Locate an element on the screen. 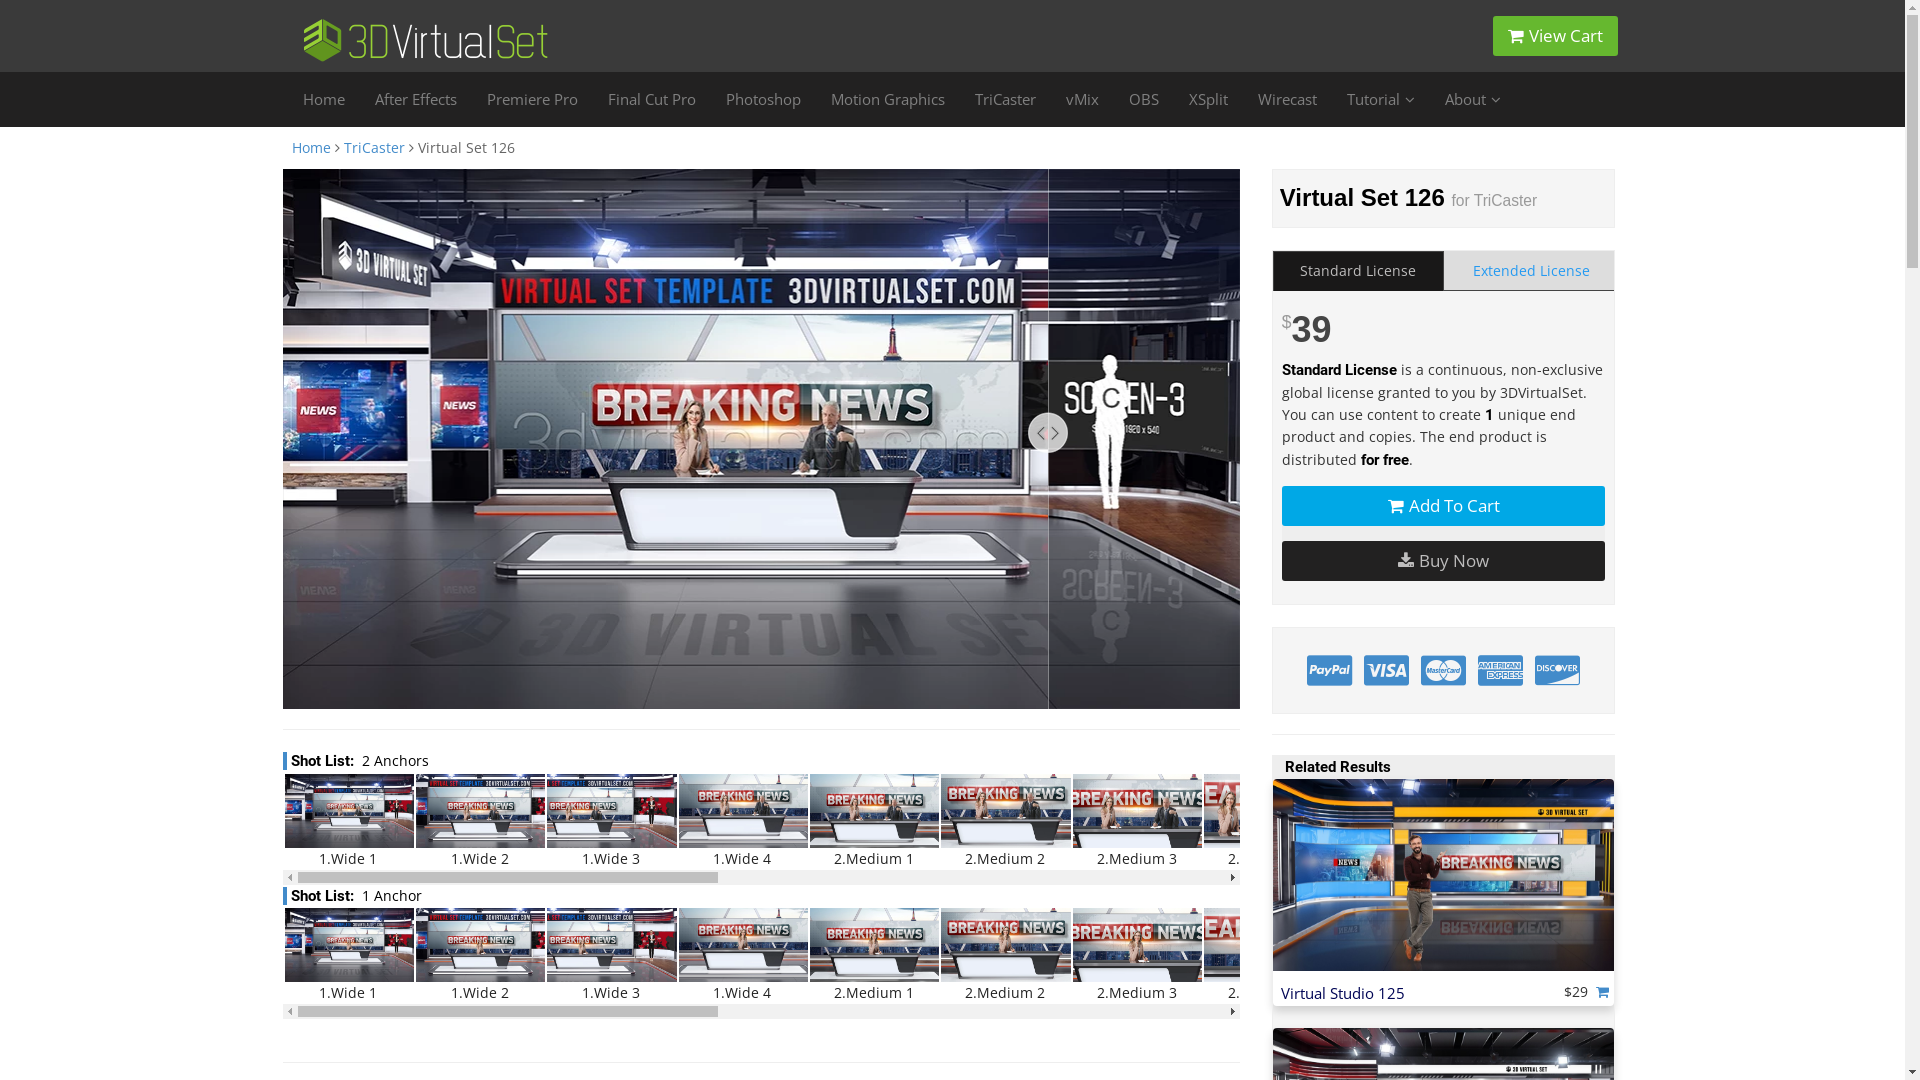  Motion Graphics is located at coordinates (888, 100).